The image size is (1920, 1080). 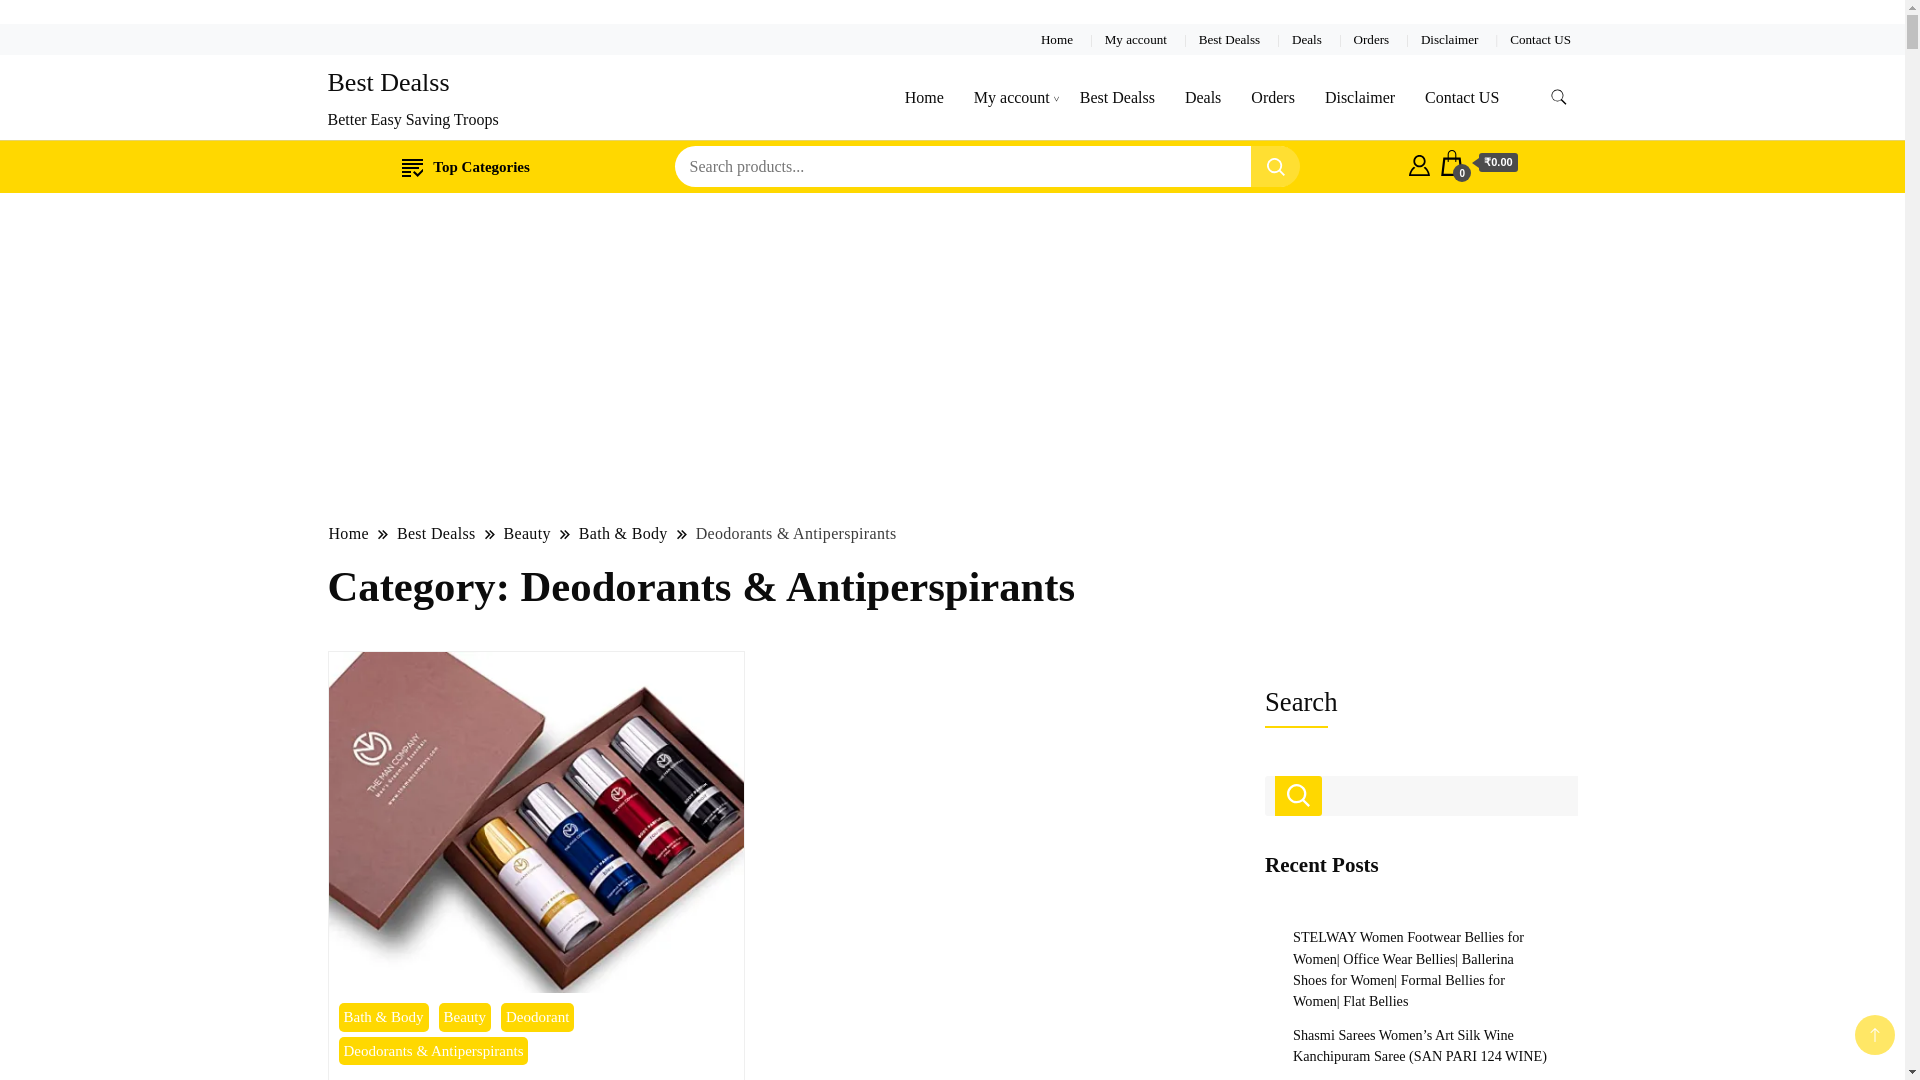 What do you see at coordinates (1372, 40) in the screenshot?
I see `Orders` at bounding box center [1372, 40].